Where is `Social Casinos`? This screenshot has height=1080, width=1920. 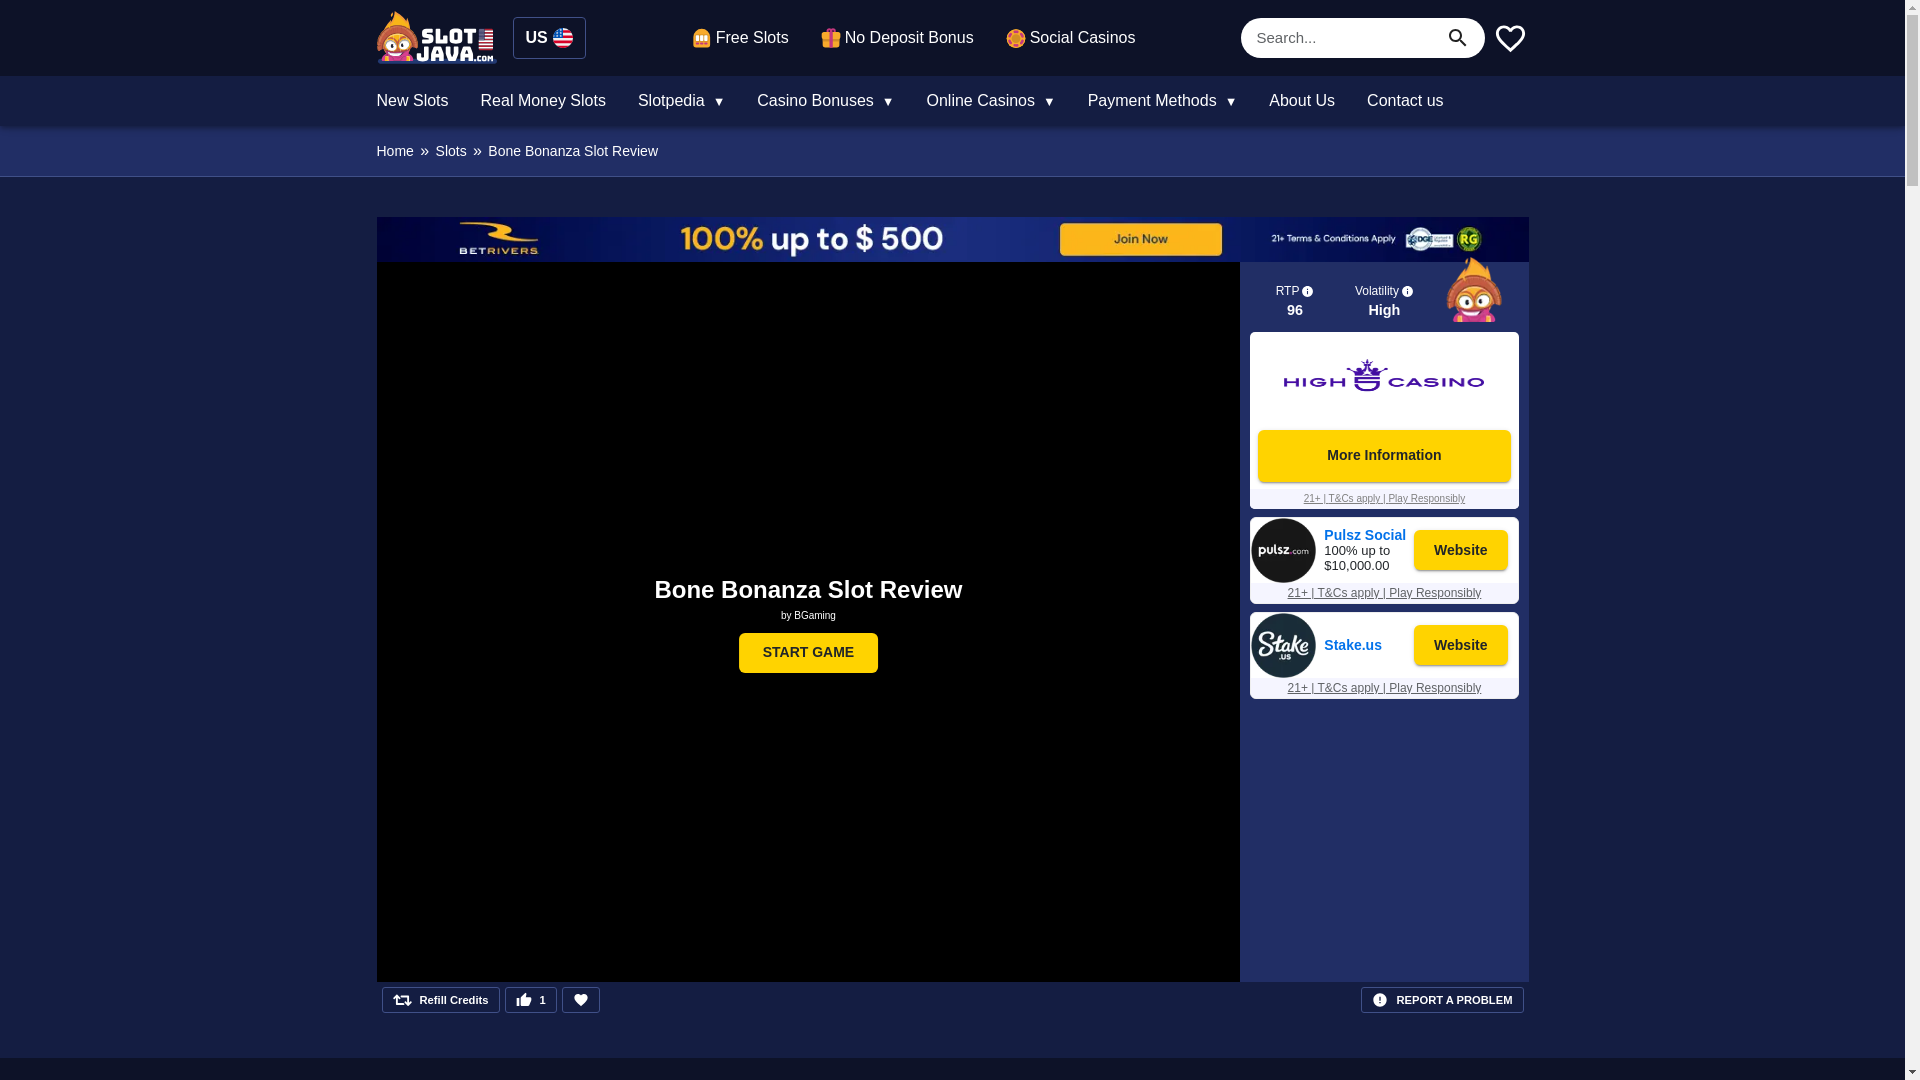
Social Casinos is located at coordinates (1071, 37).